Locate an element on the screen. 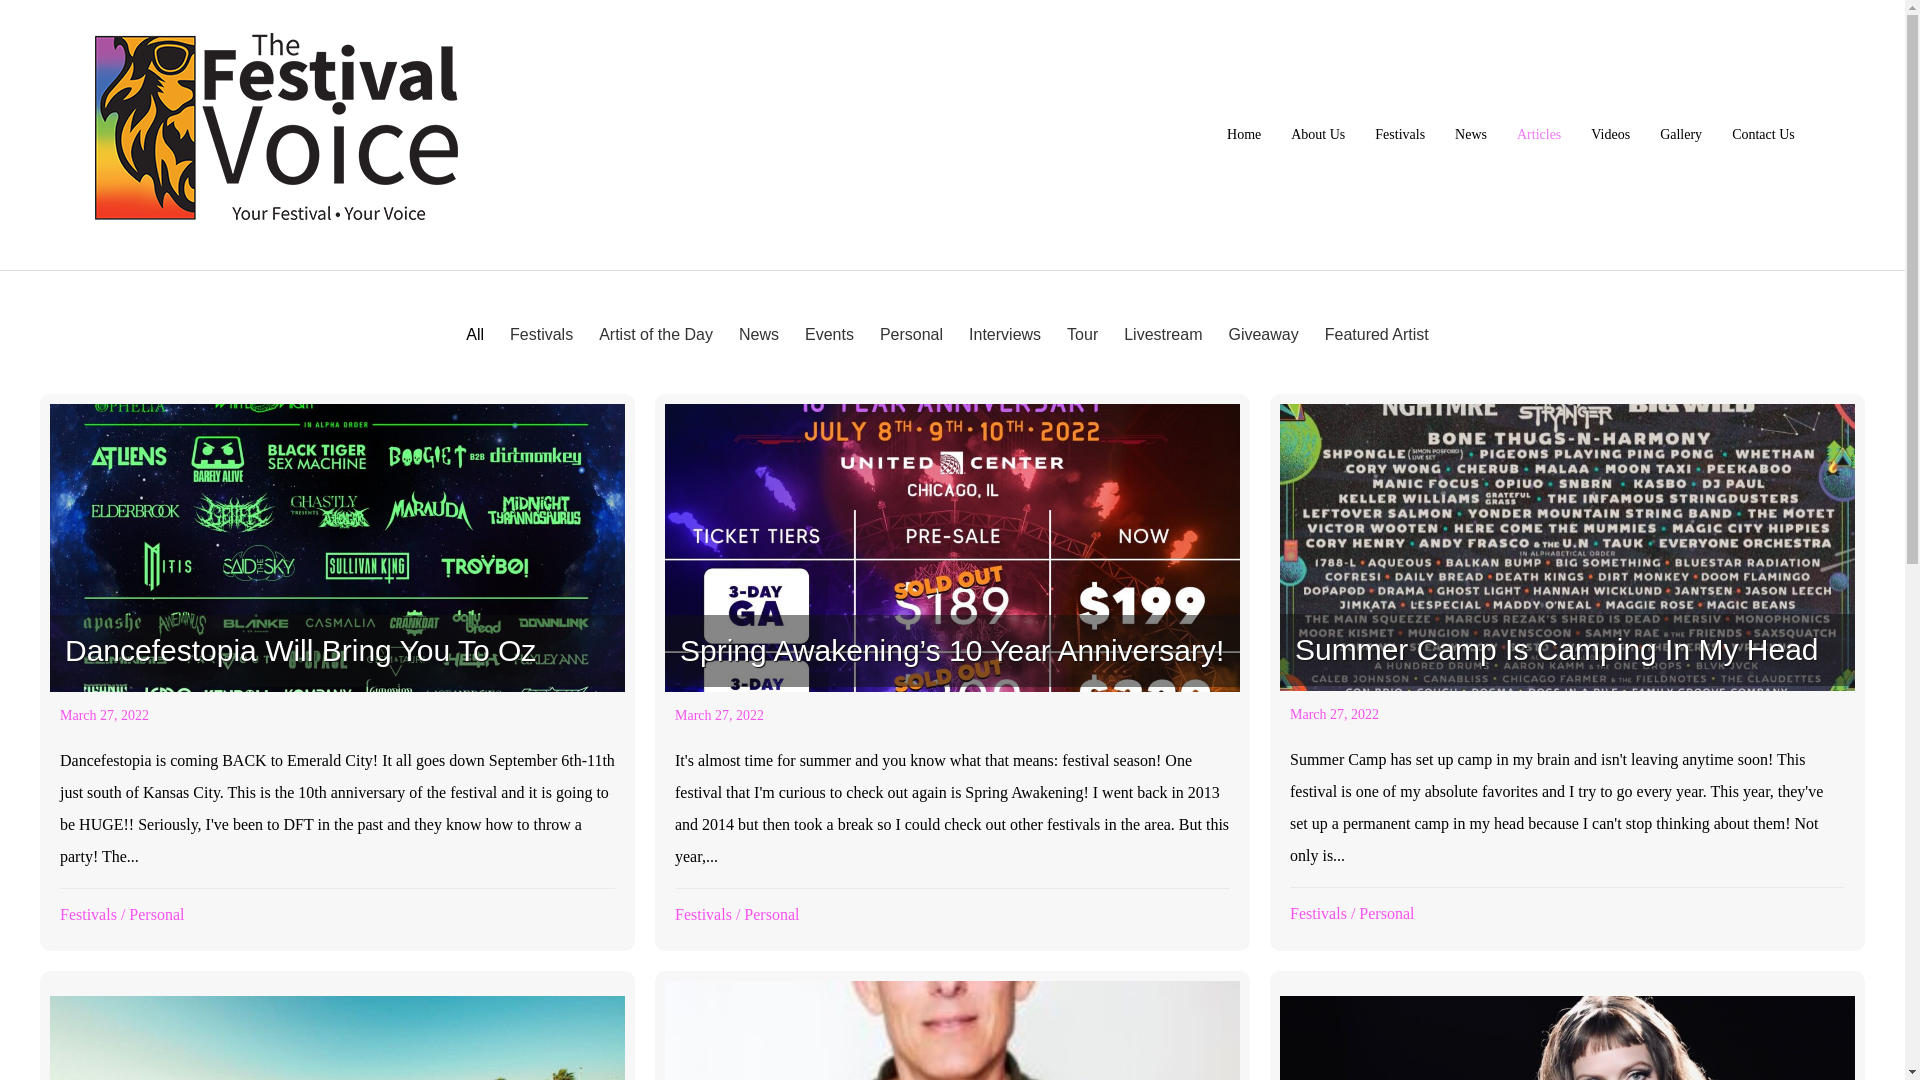  Gallery is located at coordinates (1680, 134).